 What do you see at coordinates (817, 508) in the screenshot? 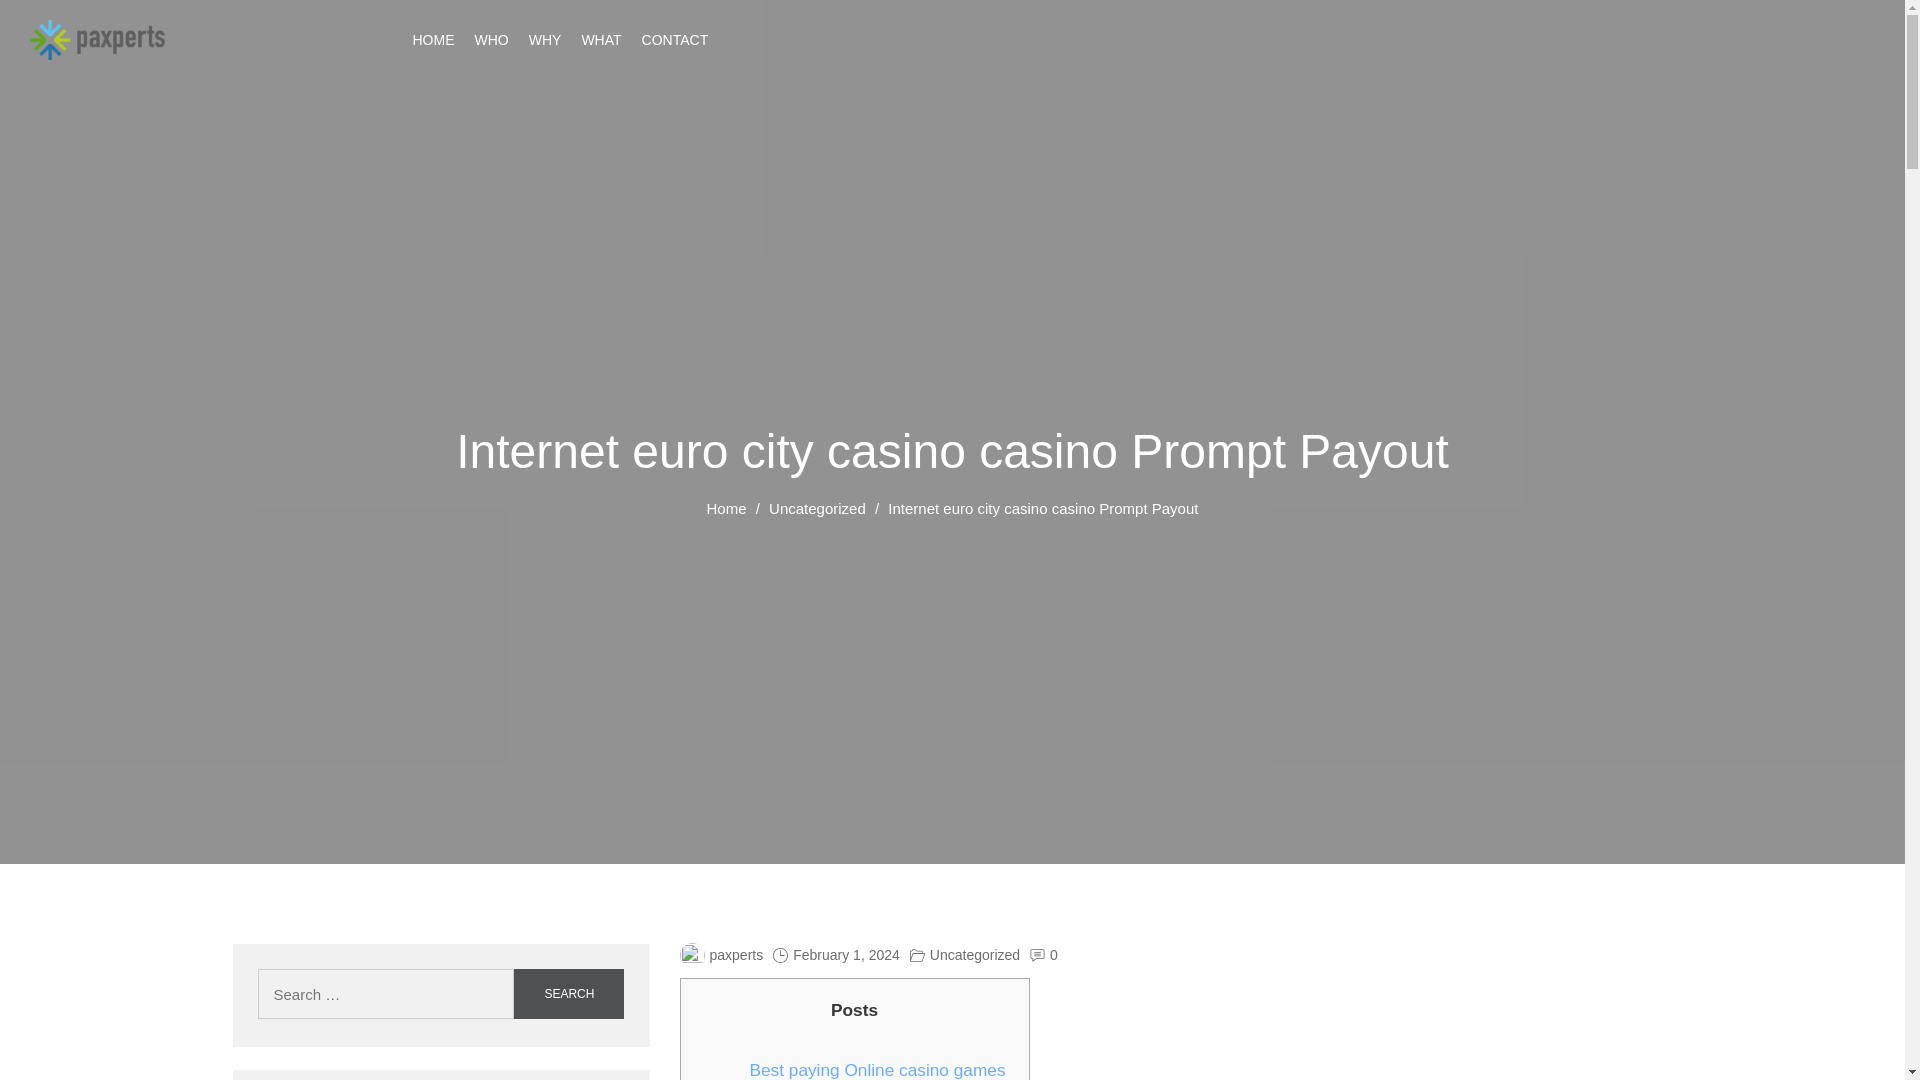
I see `Uncategorized` at bounding box center [817, 508].